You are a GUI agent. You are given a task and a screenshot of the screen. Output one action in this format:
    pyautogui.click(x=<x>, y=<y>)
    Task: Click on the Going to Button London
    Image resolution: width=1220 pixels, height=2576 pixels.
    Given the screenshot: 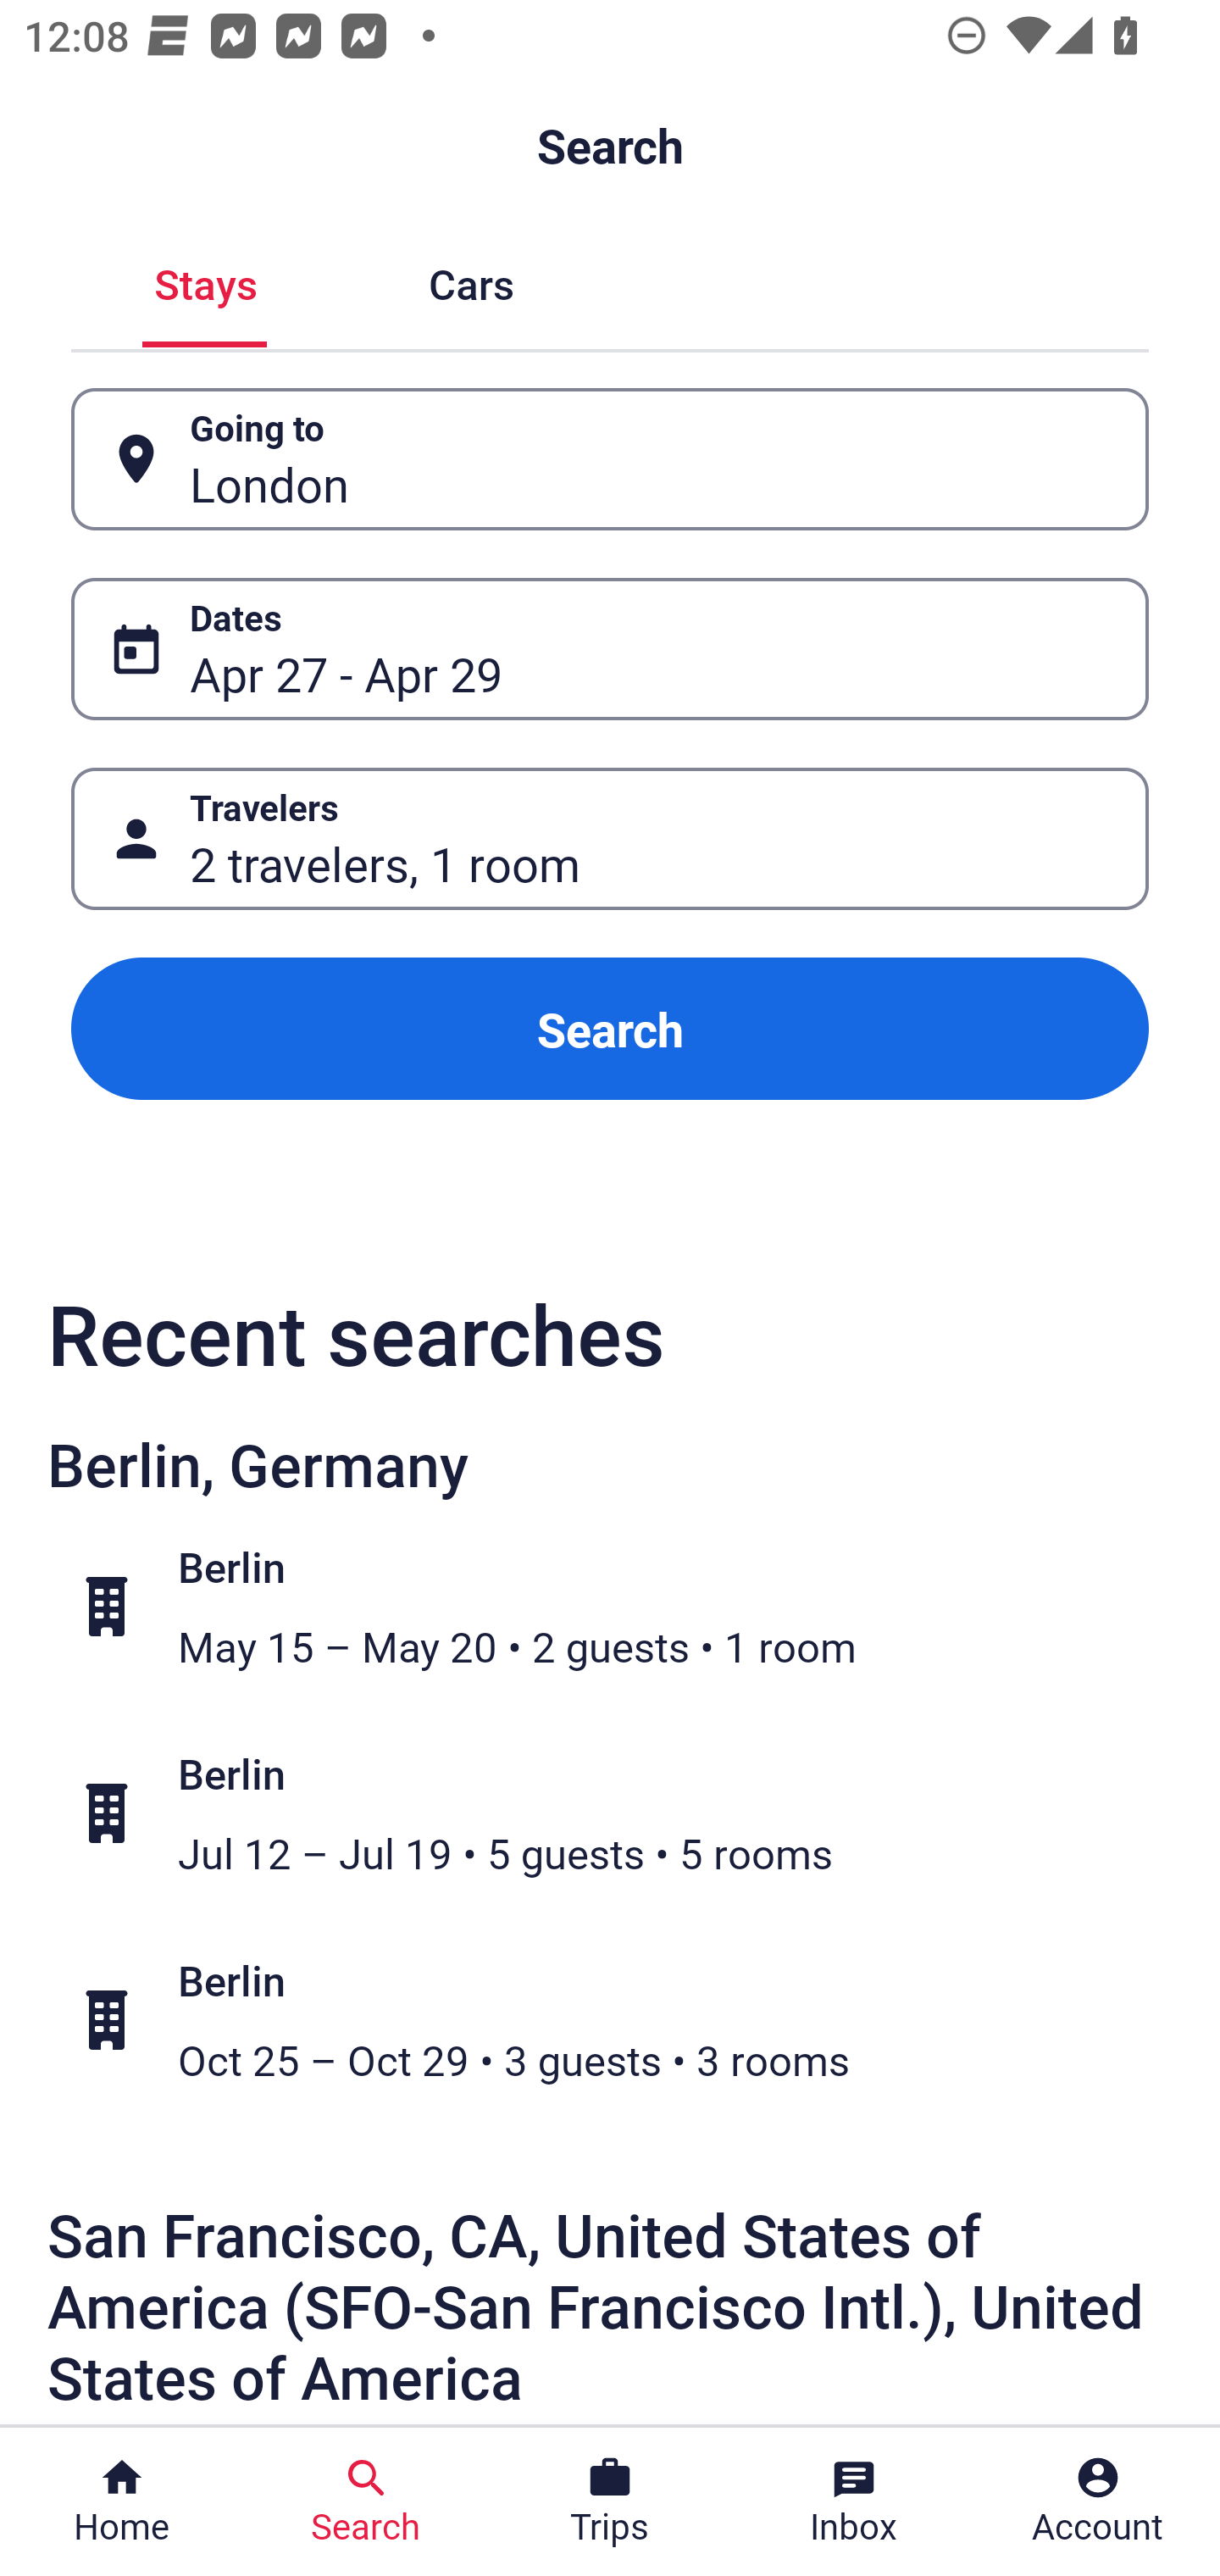 What is the action you would take?
    pyautogui.click(x=610, y=459)
    